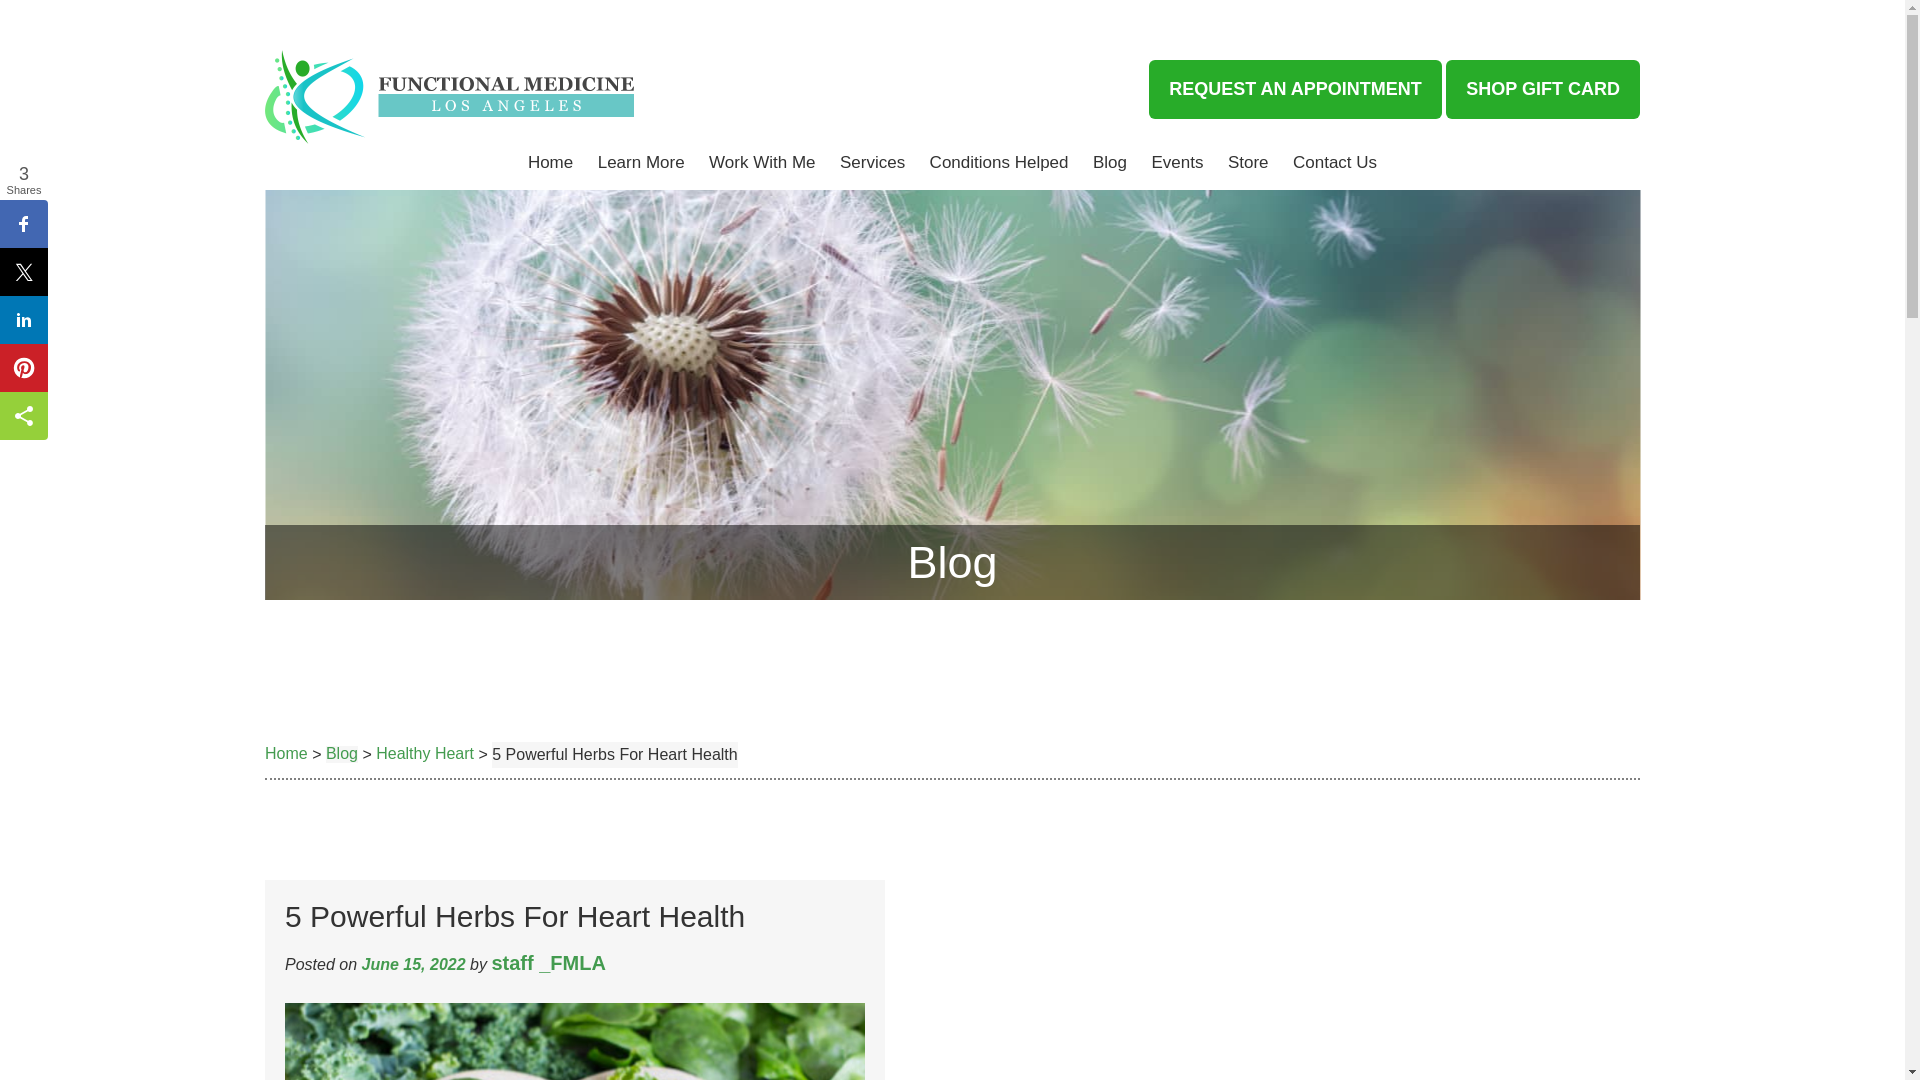 Image resolution: width=1920 pixels, height=1080 pixels. I want to click on Events, so click(1176, 162).